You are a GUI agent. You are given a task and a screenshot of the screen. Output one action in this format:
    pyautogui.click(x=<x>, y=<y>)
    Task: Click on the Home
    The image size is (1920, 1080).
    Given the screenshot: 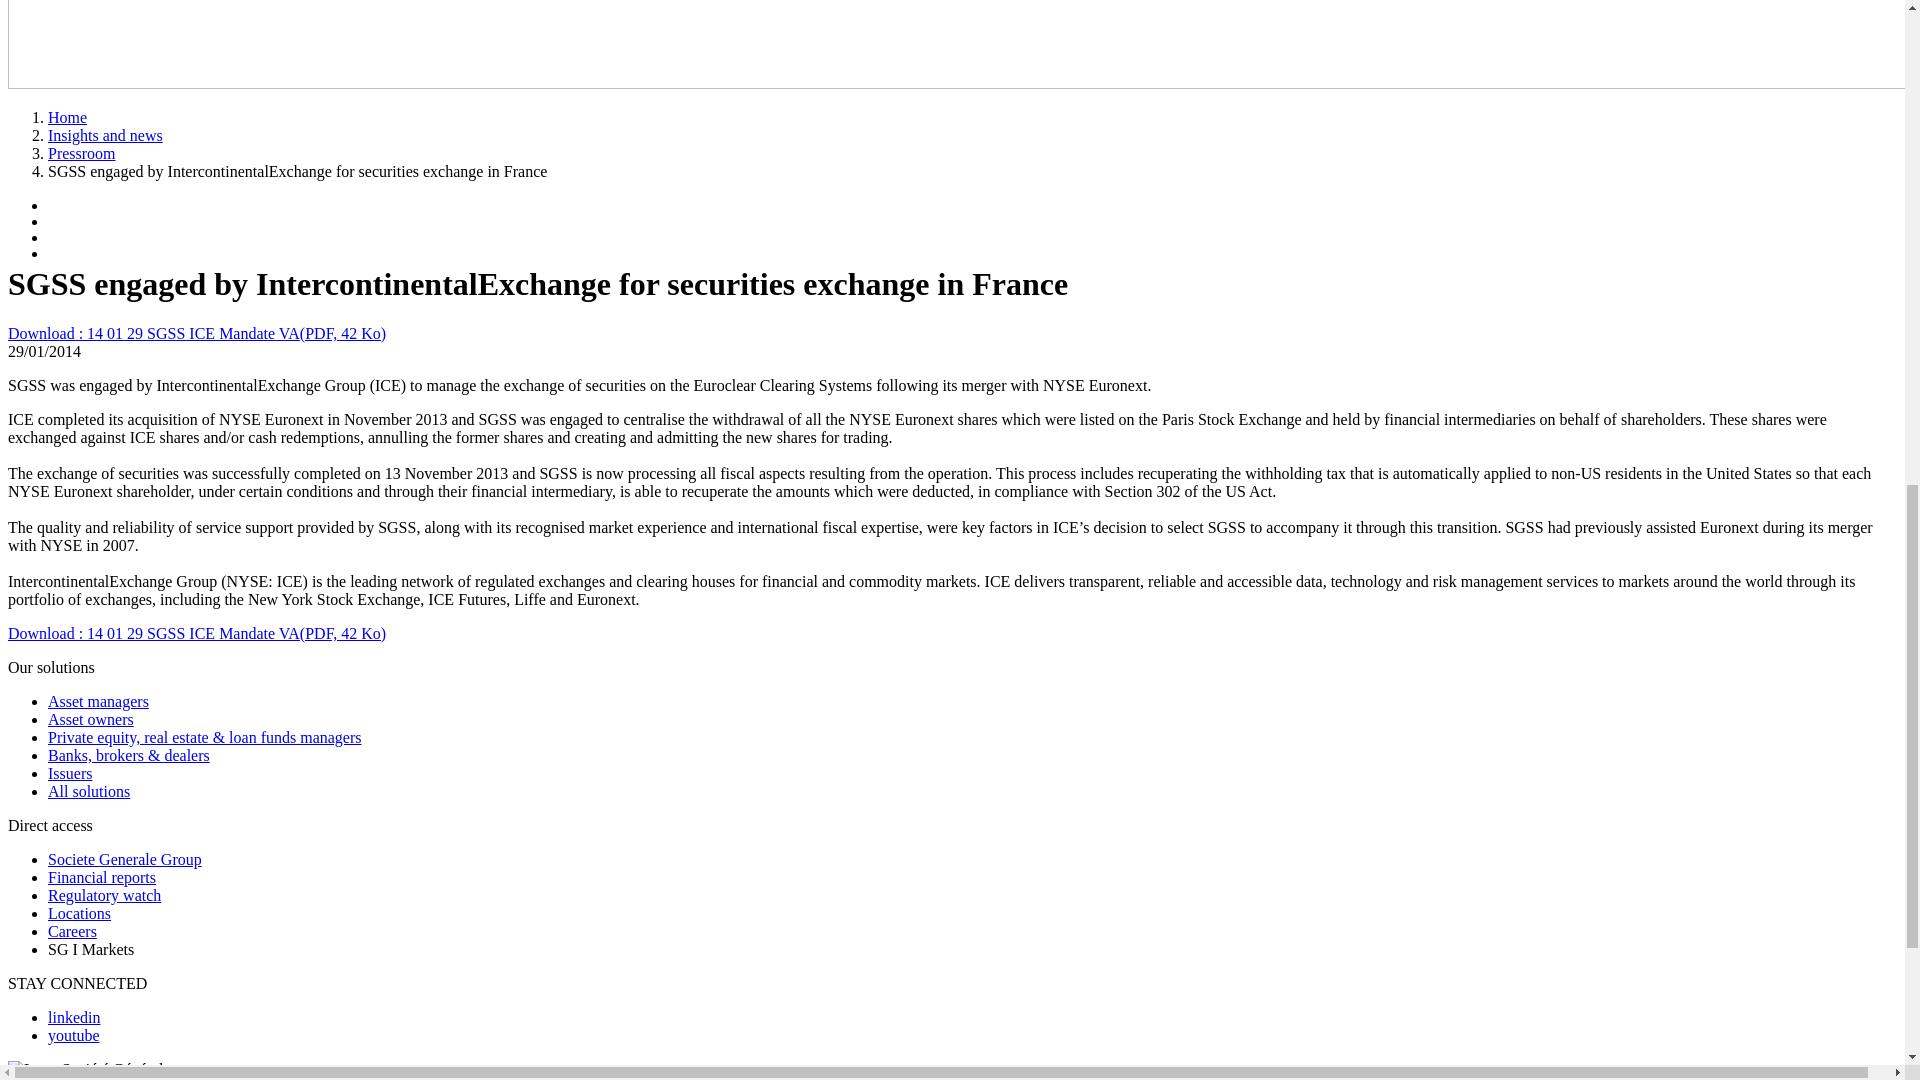 What is the action you would take?
    pyautogui.click(x=67, y=118)
    